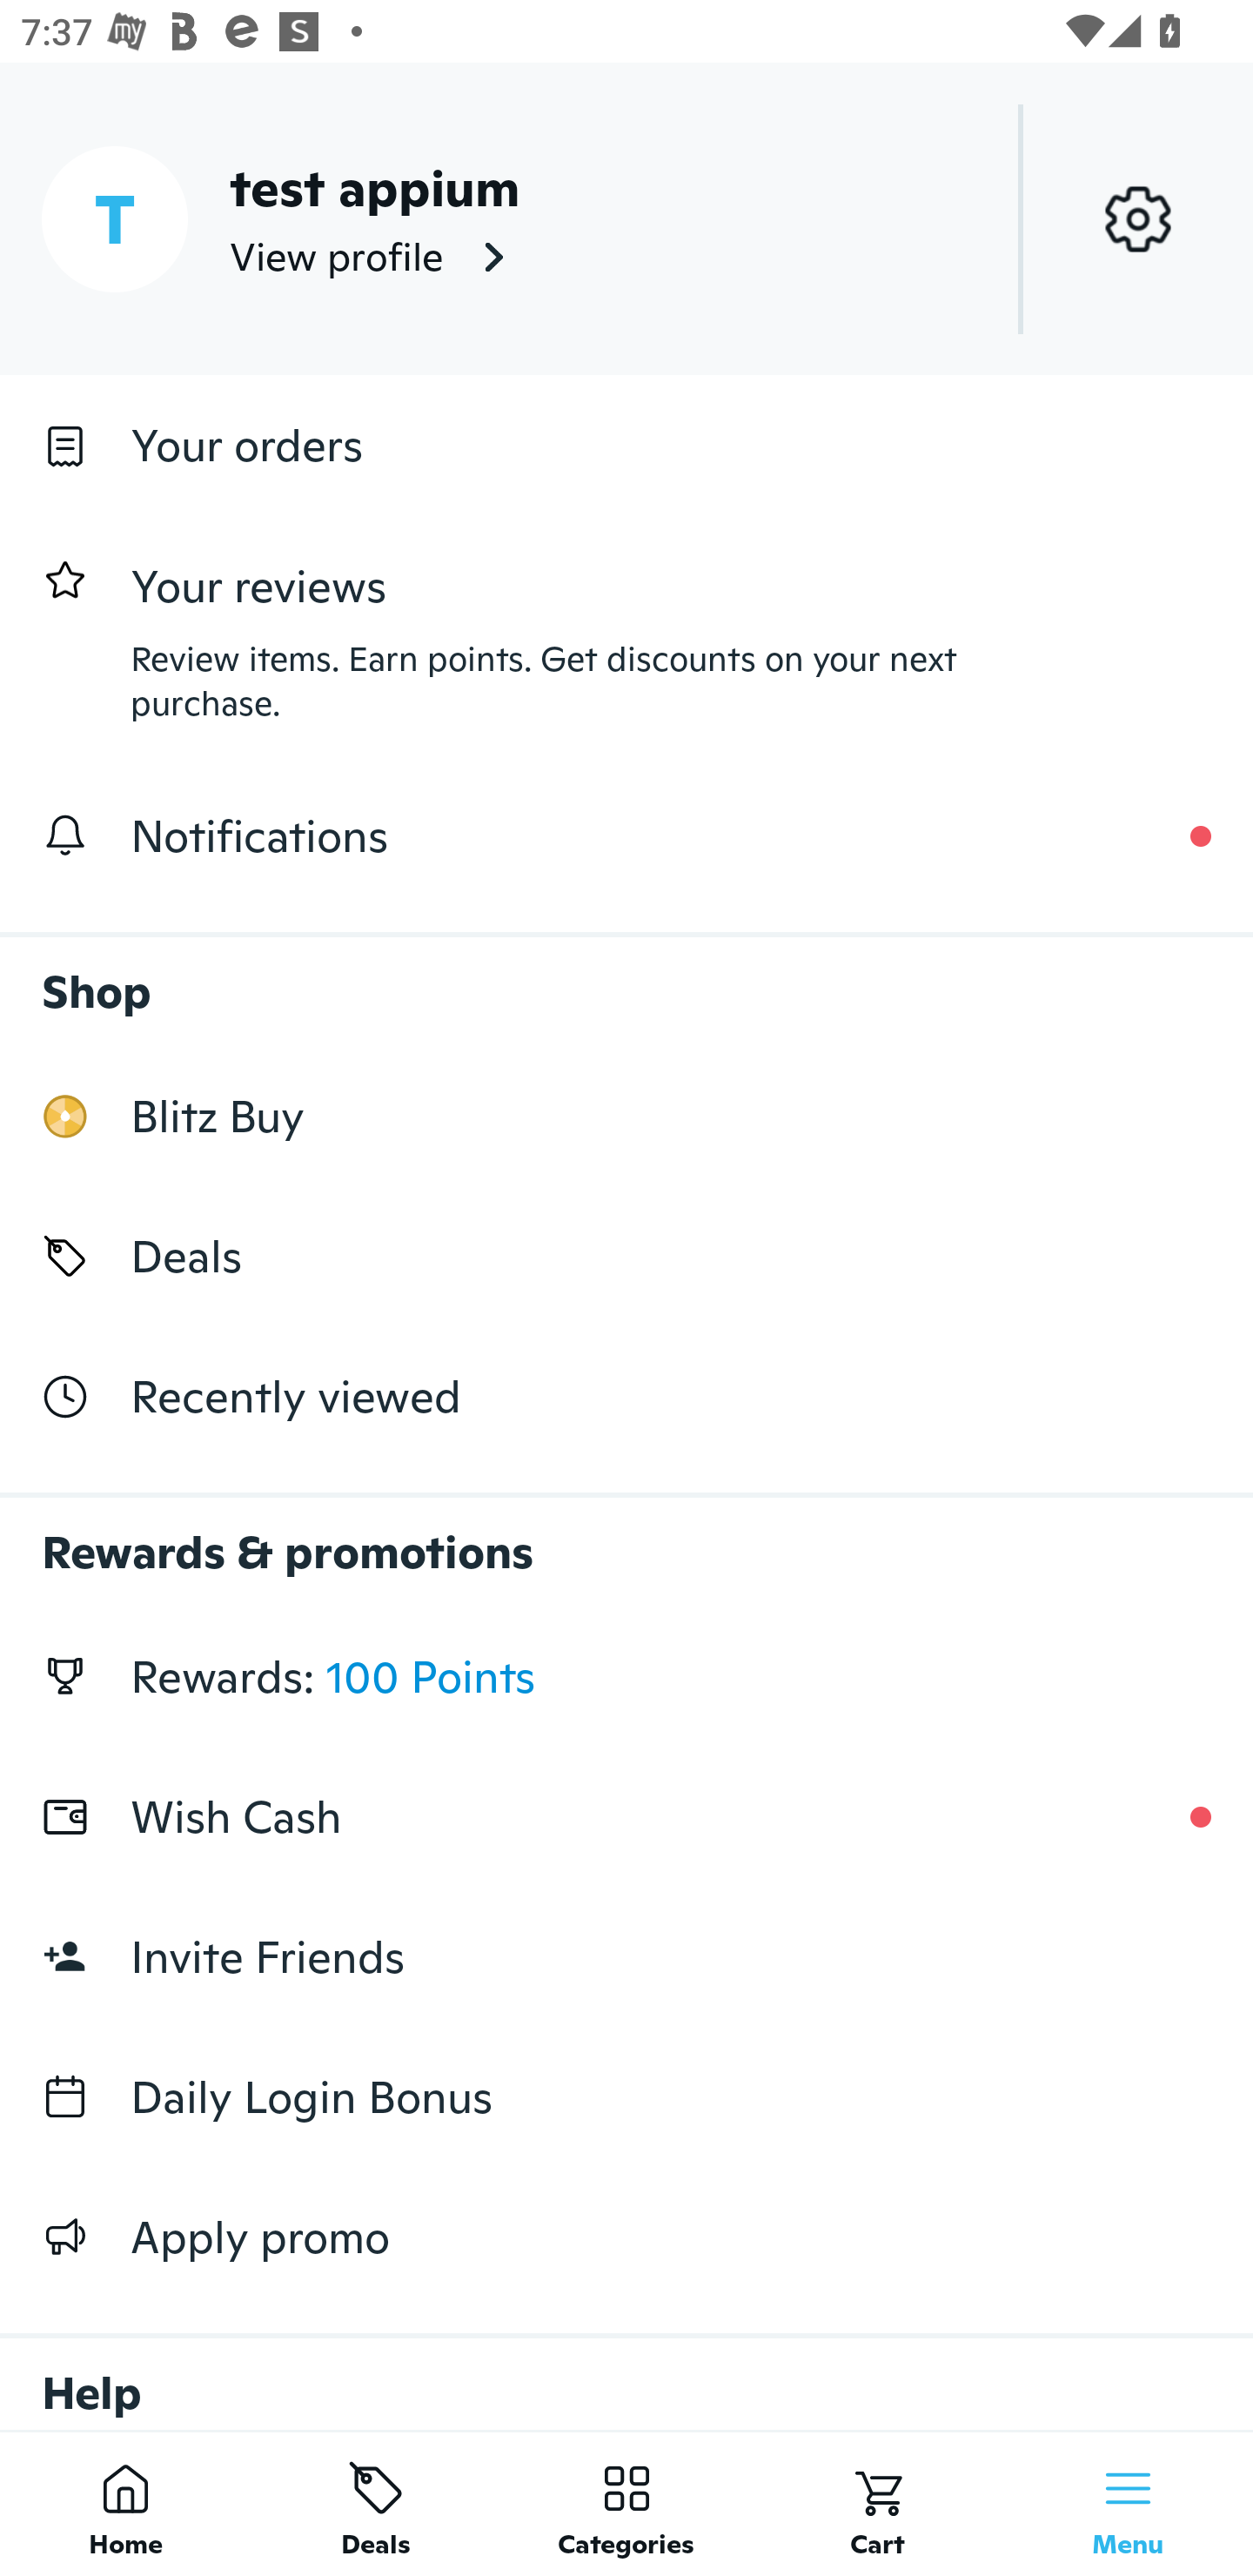 This screenshot has height=2576, width=1253. What do you see at coordinates (626, 219) in the screenshot?
I see `T test appium View profile` at bounding box center [626, 219].